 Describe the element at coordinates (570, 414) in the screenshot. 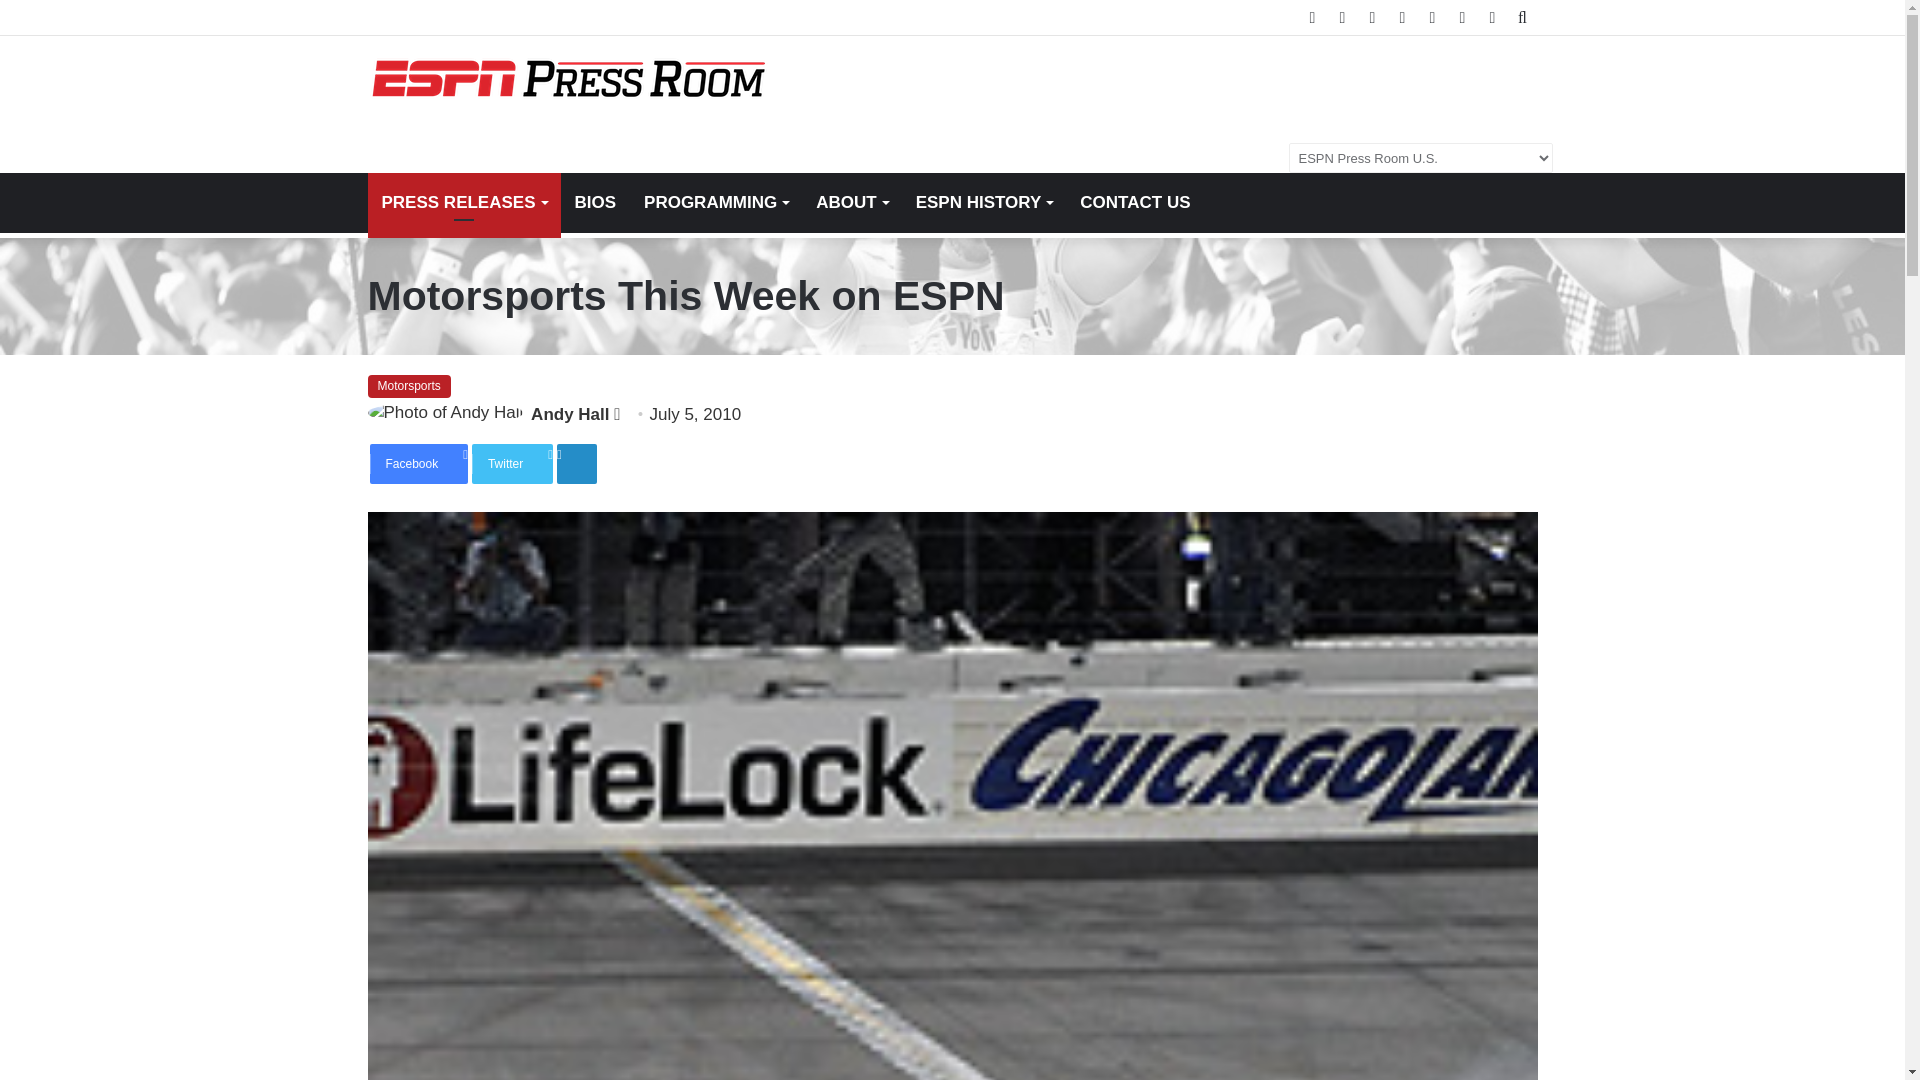

I see `Andy Hall` at that location.